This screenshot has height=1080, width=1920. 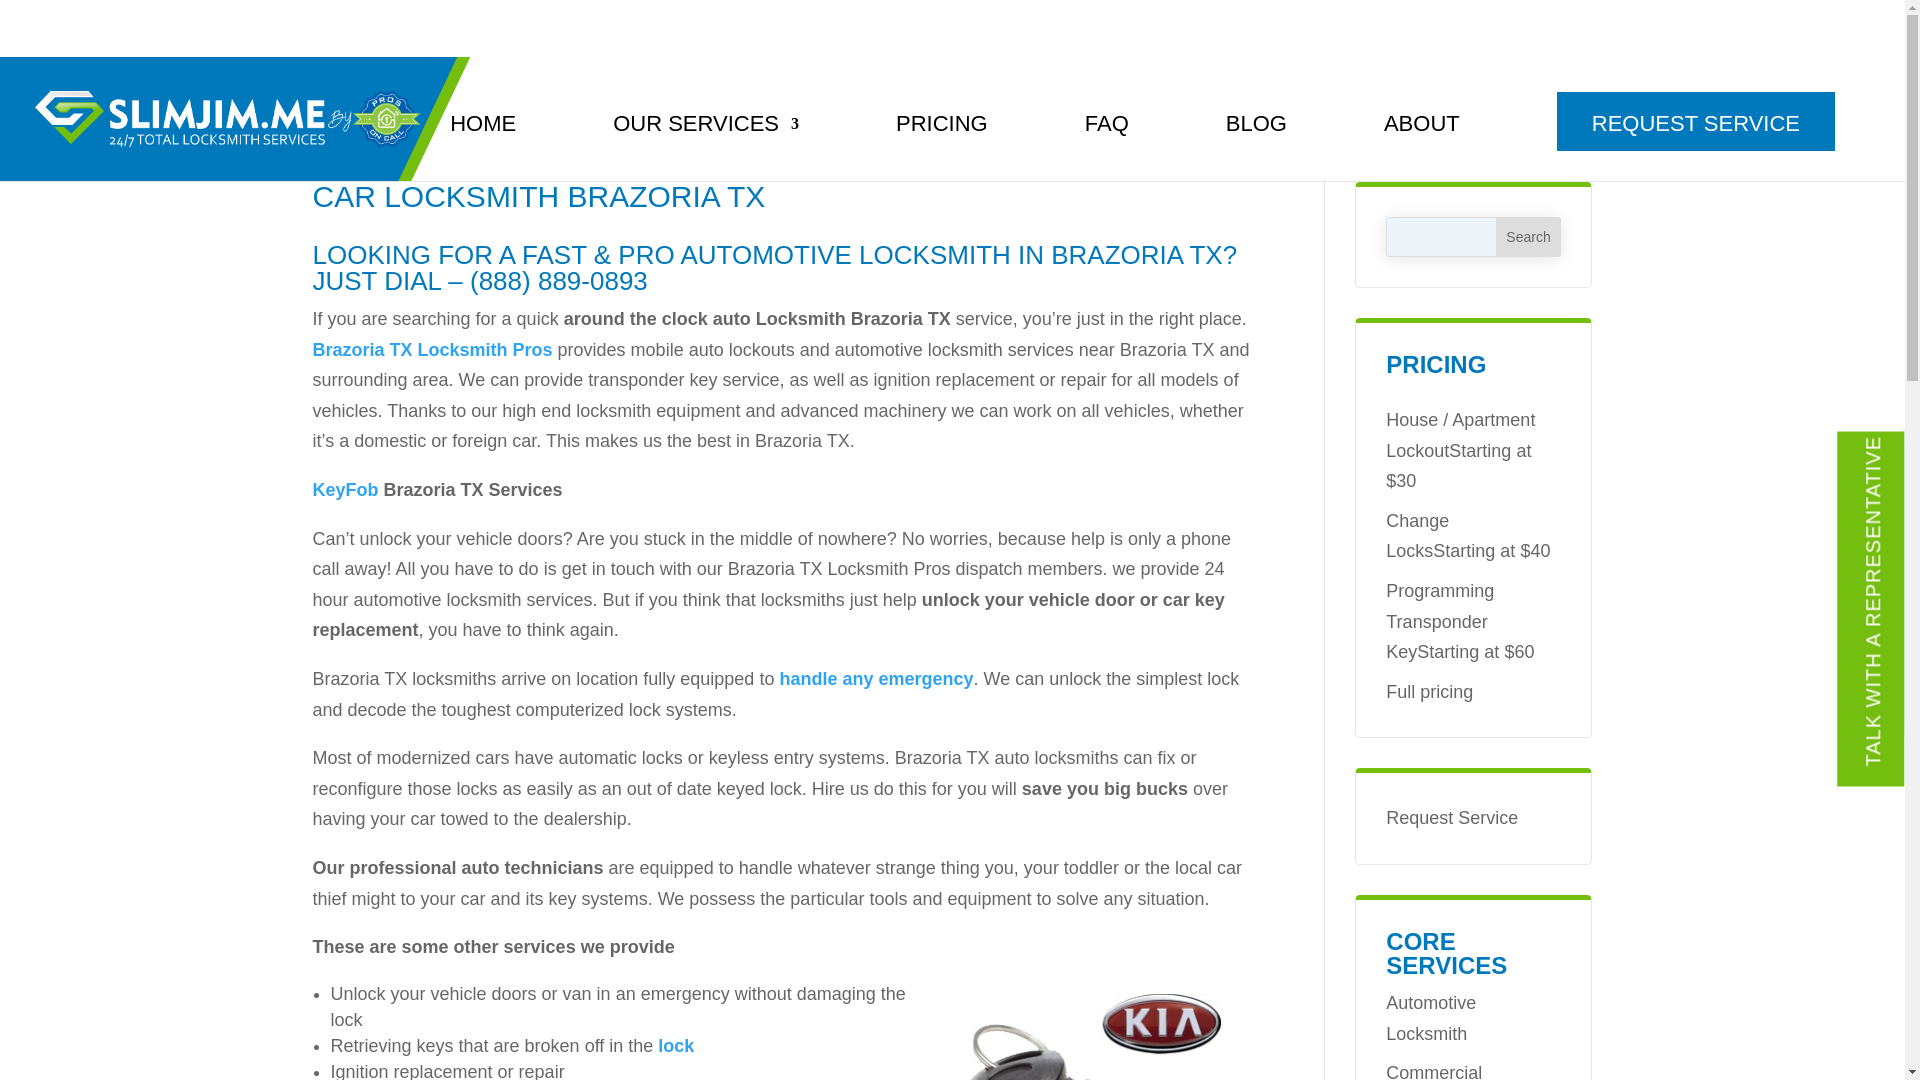 What do you see at coordinates (432, 350) in the screenshot?
I see `Brazoria TX Locksmith Pros` at bounding box center [432, 350].